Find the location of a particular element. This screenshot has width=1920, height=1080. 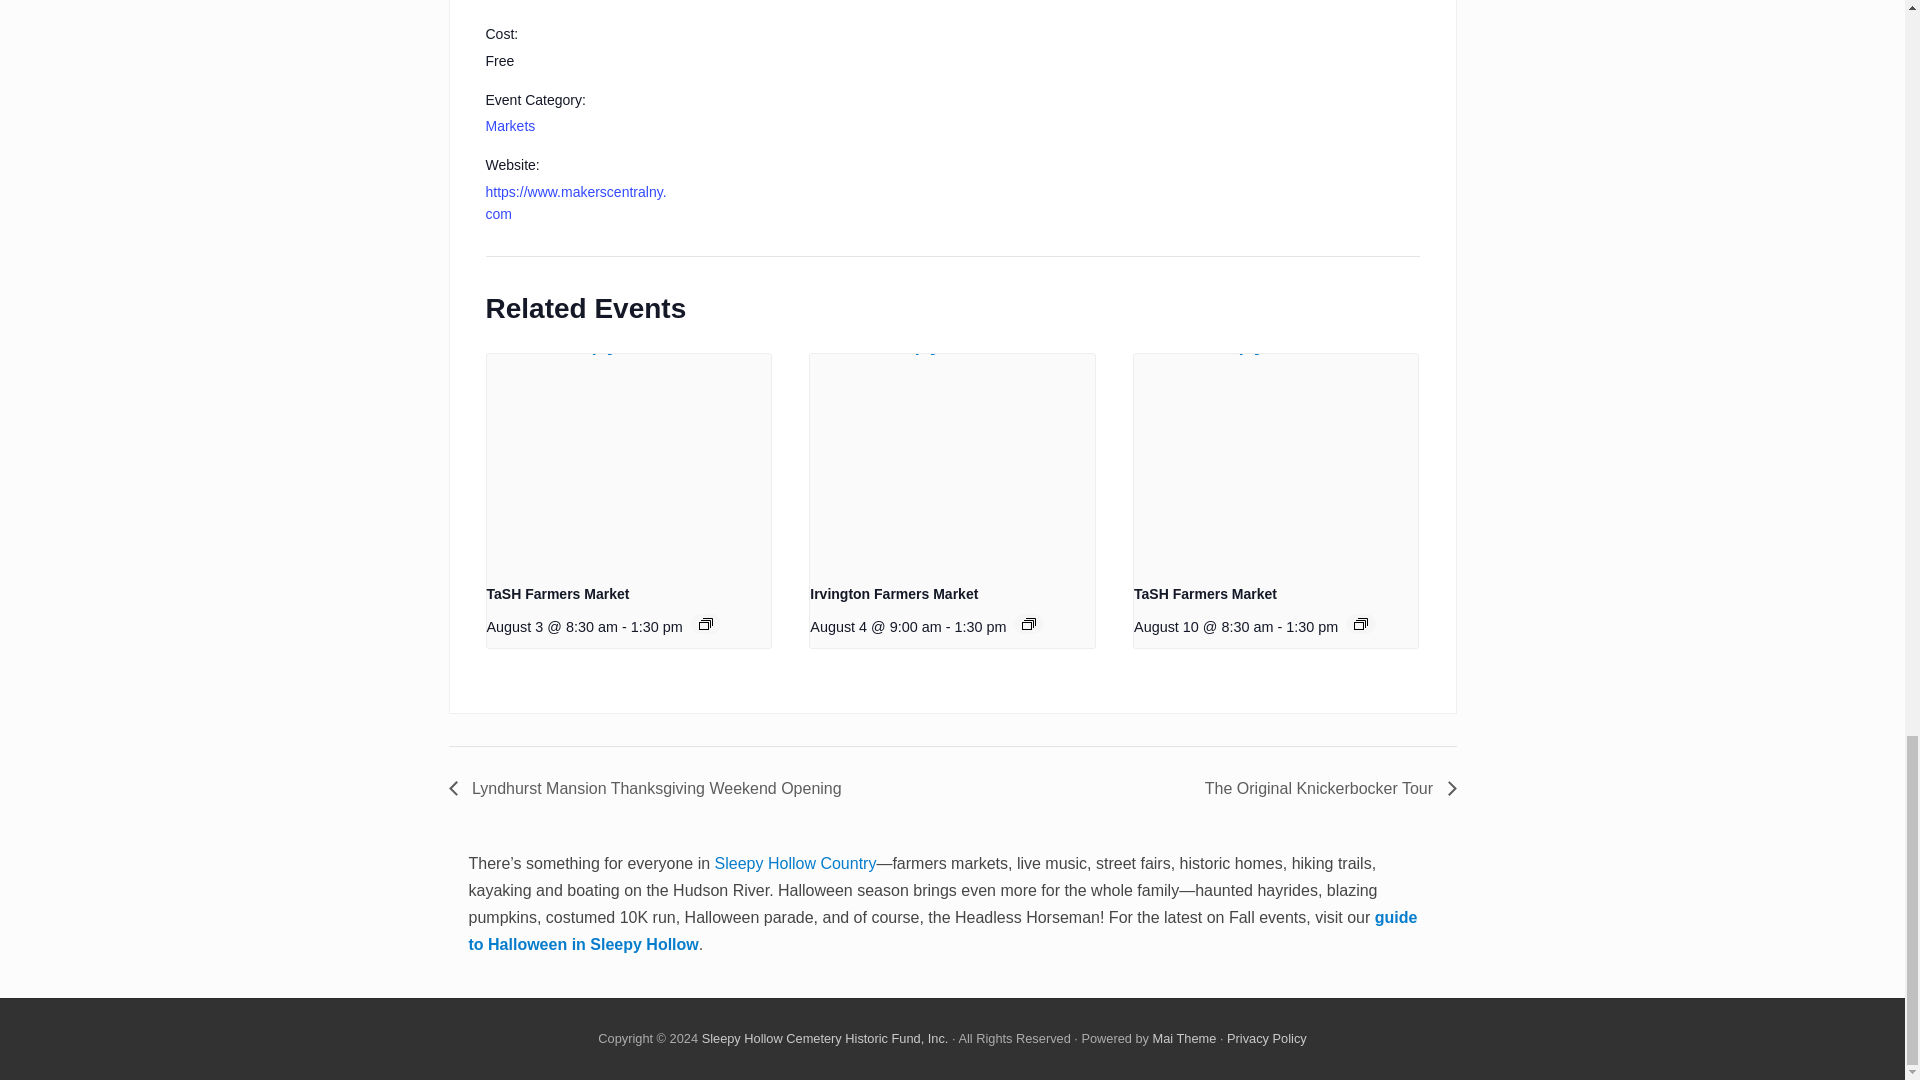

Visit Sleepy Hollow is located at coordinates (1266, 1038).